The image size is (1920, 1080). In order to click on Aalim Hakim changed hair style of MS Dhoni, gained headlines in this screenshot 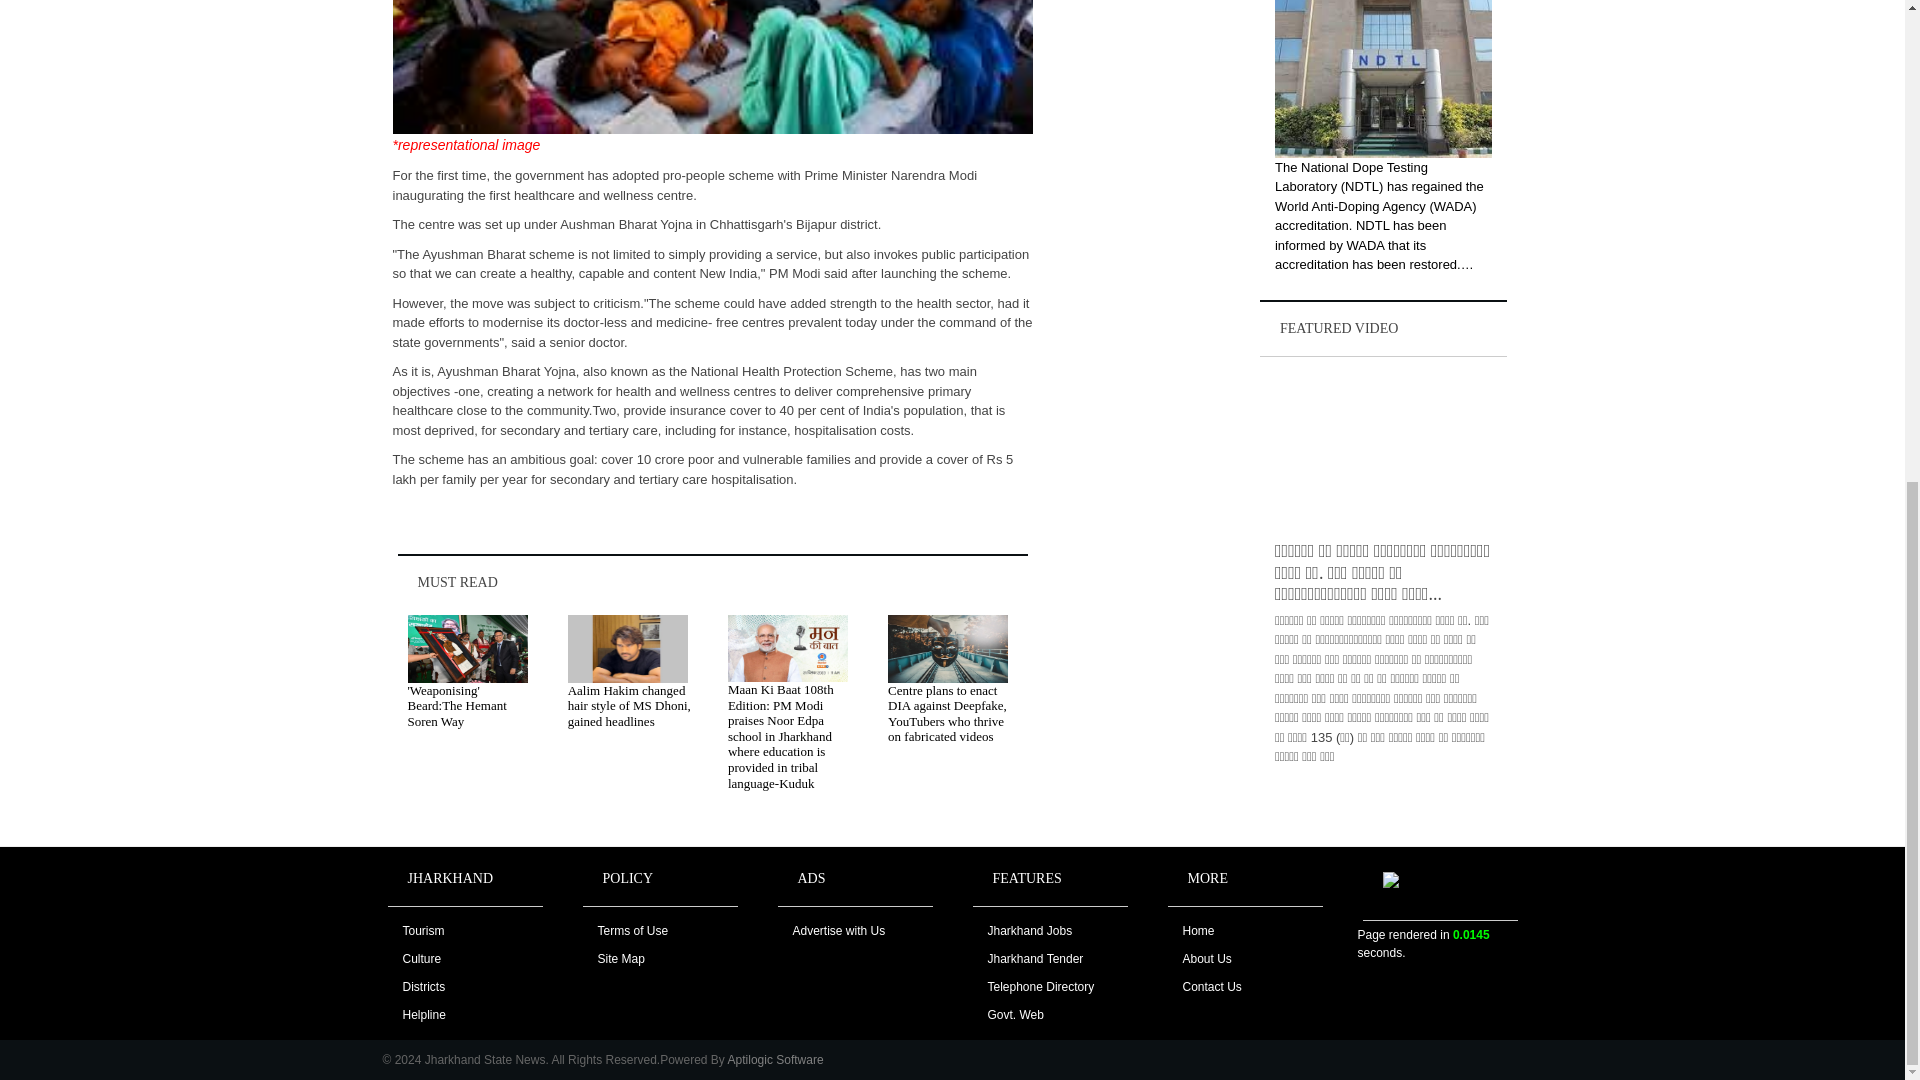, I will do `click(630, 706)`.